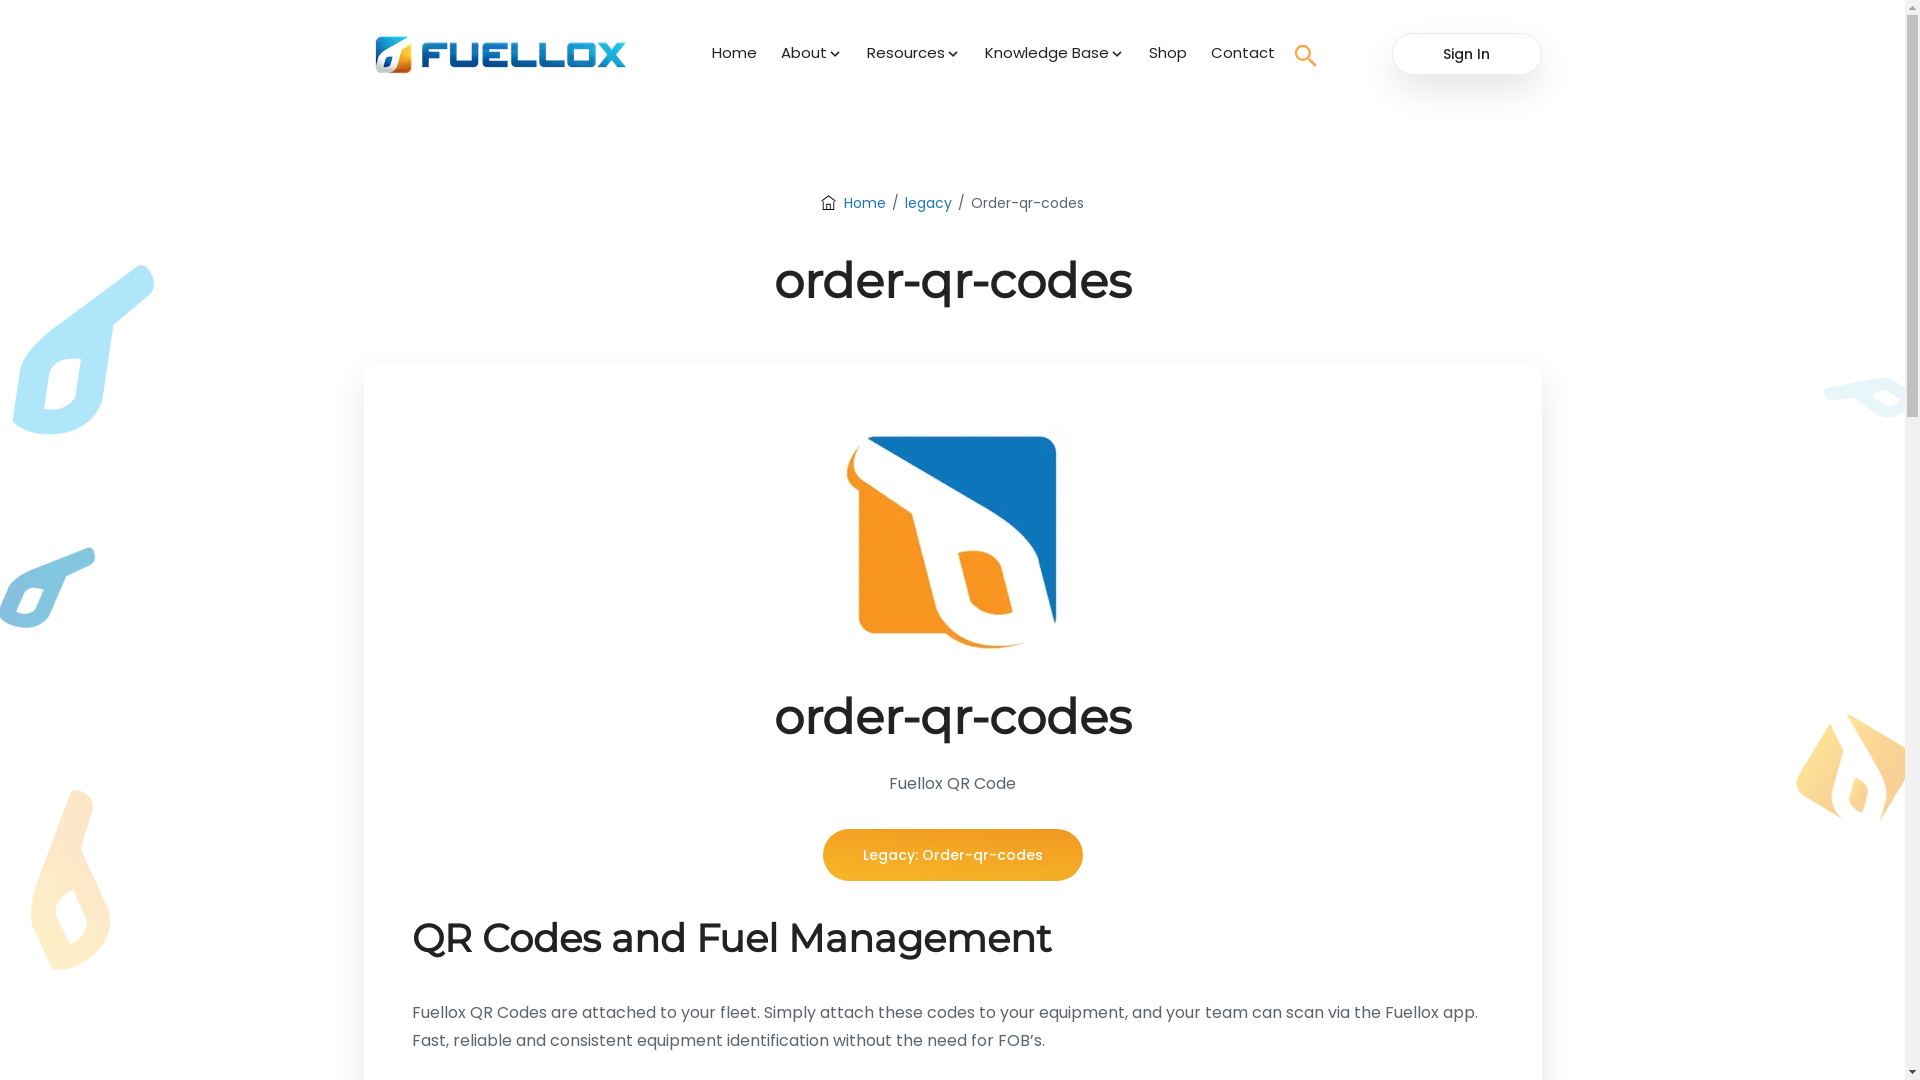 The height and width of the screenshot is (1080, 1920). What do you see at coordinates (1243, 53) in the screenshot?
I see `Contact` at bounding box center [1243, 53].